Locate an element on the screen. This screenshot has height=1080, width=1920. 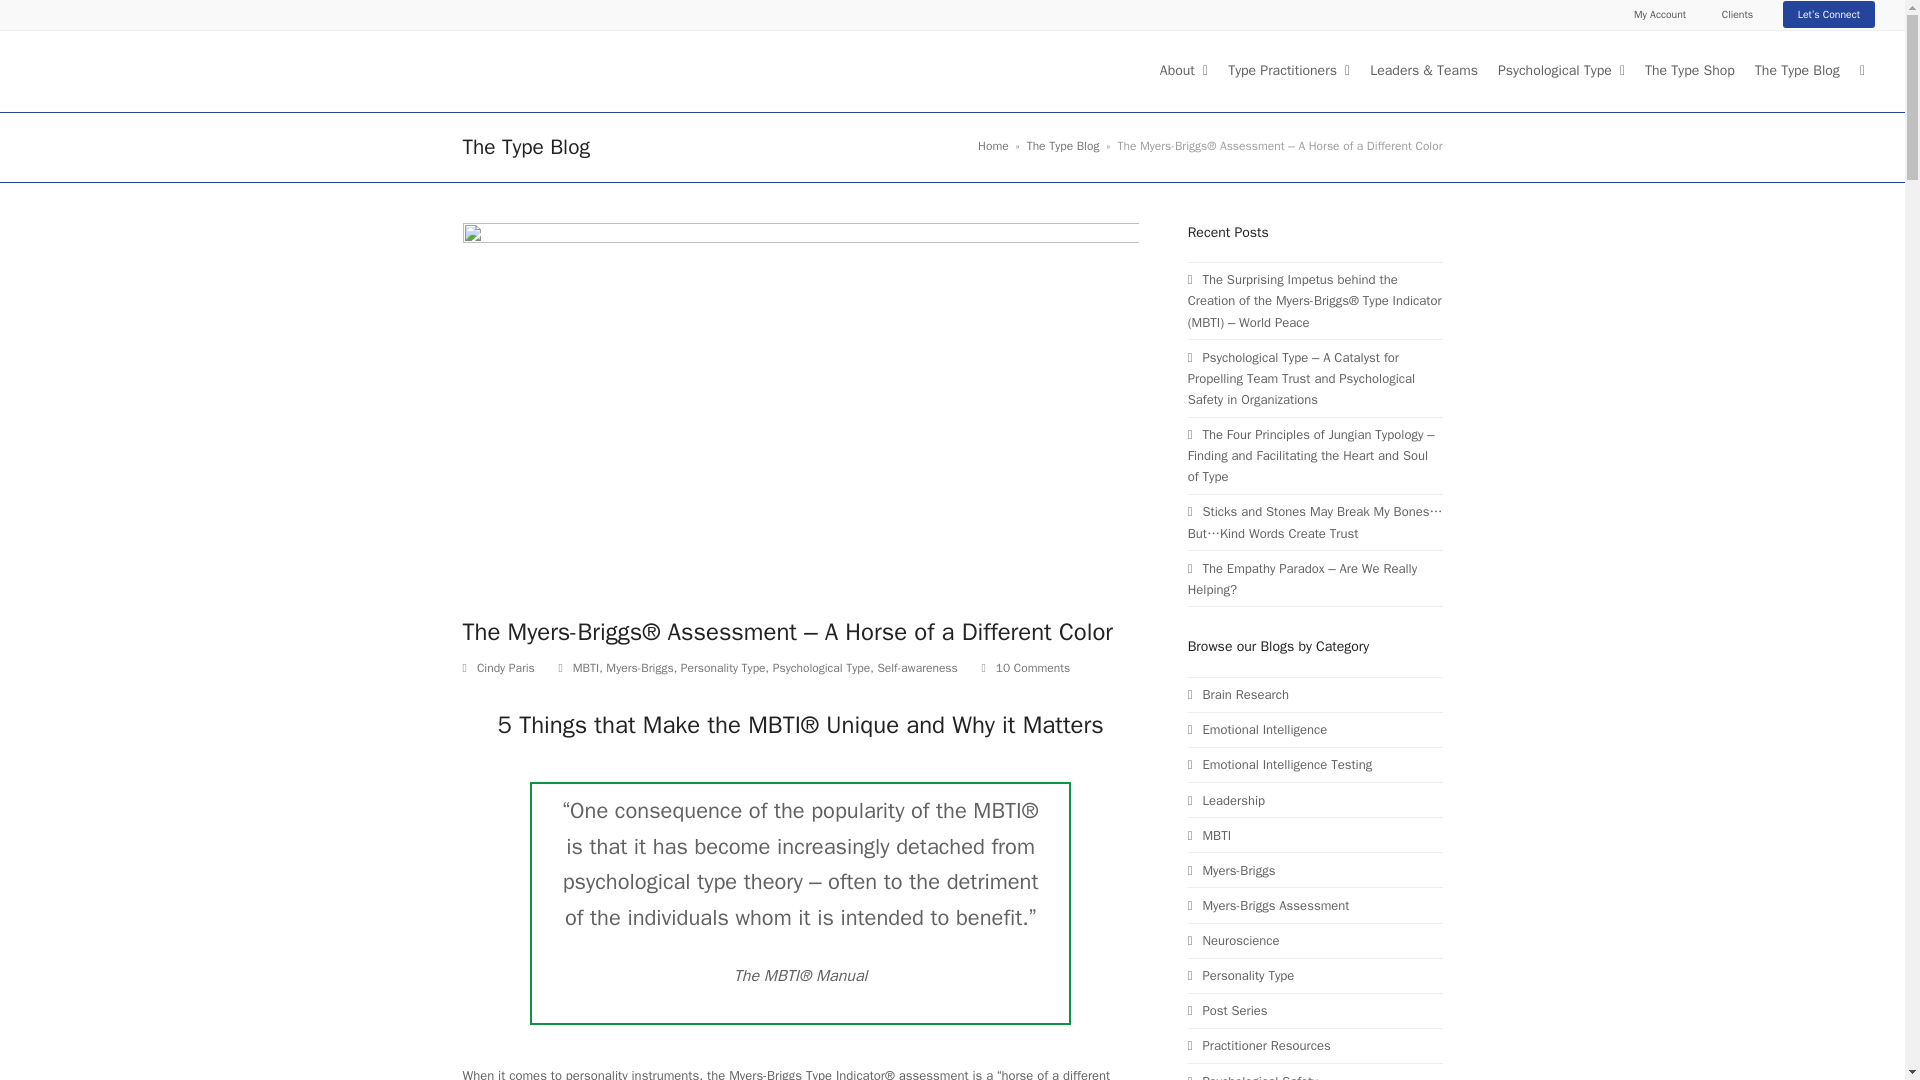
Cindy Paris is located at coordinates (506, 668).